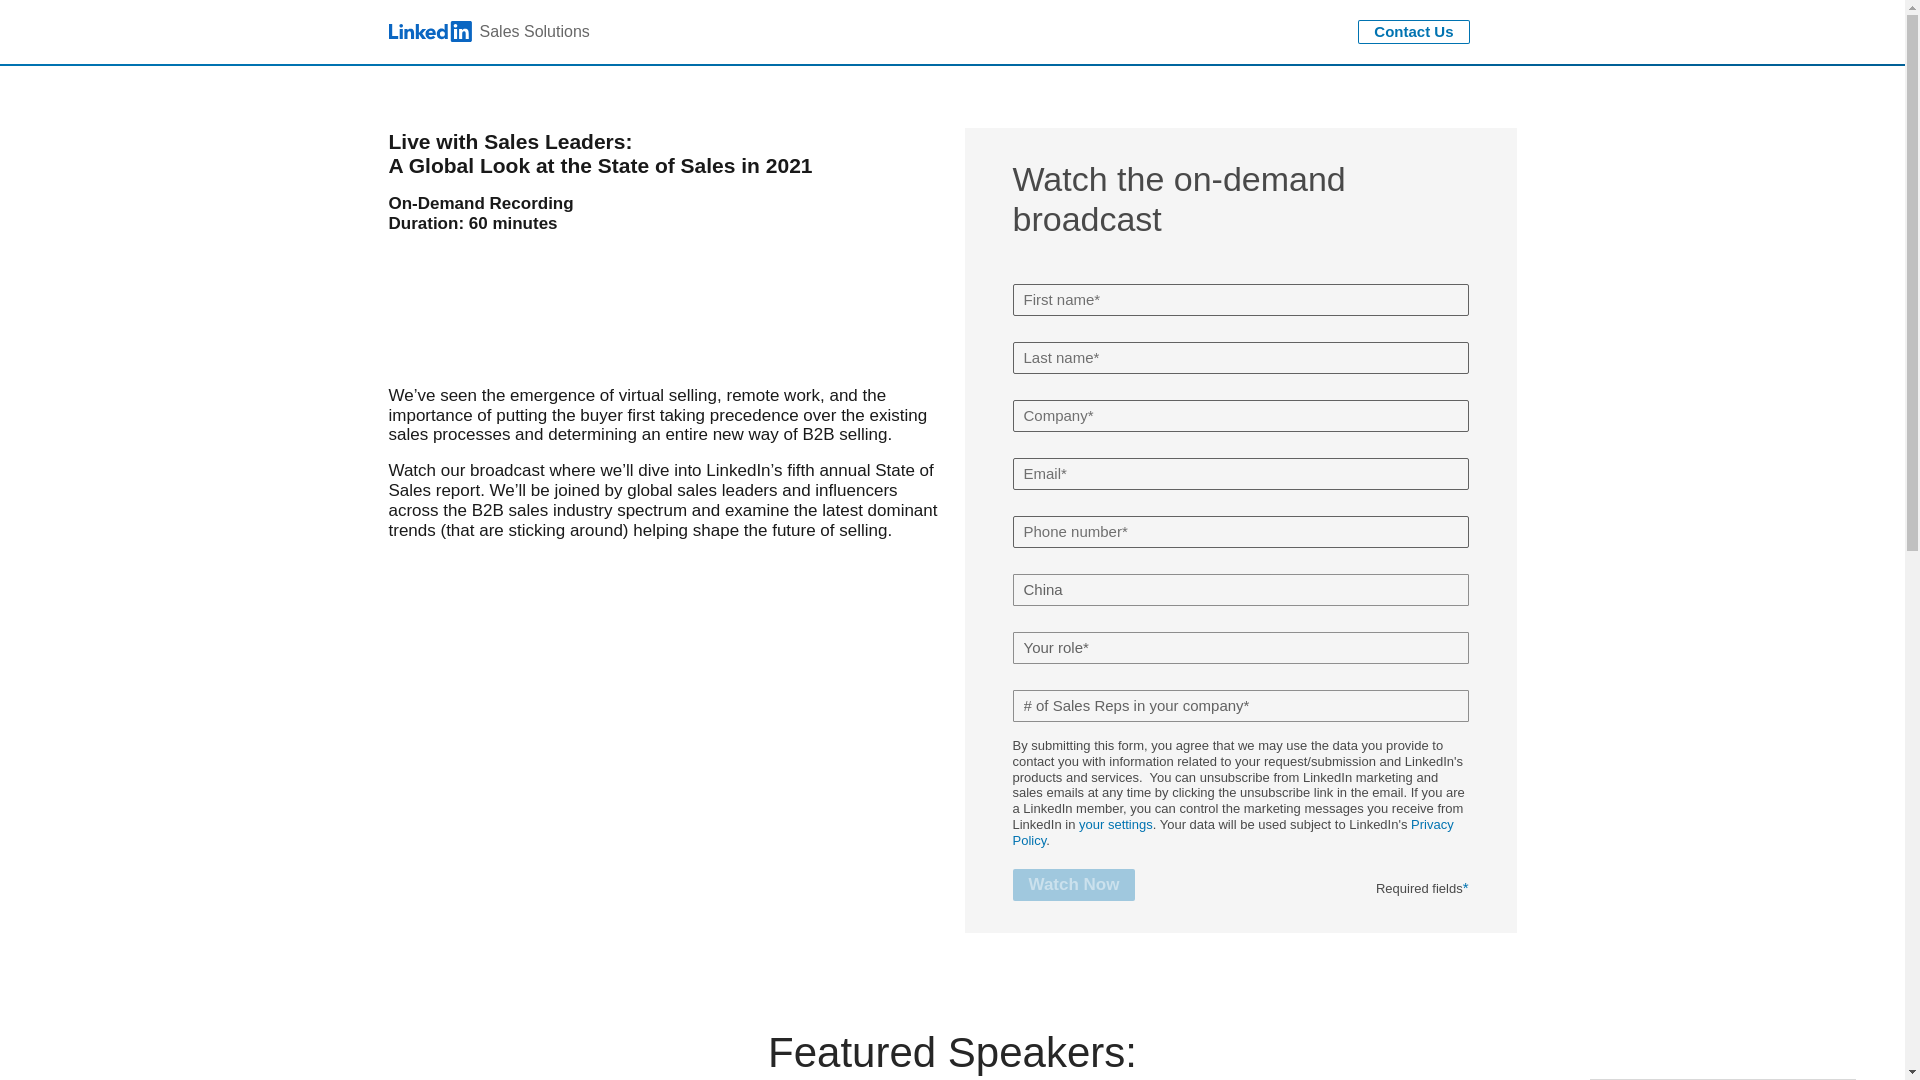 The image size is (1920, 1080). Describe the element at coordinates (488, 32) in the screenshot. I see `your settings` at that location.